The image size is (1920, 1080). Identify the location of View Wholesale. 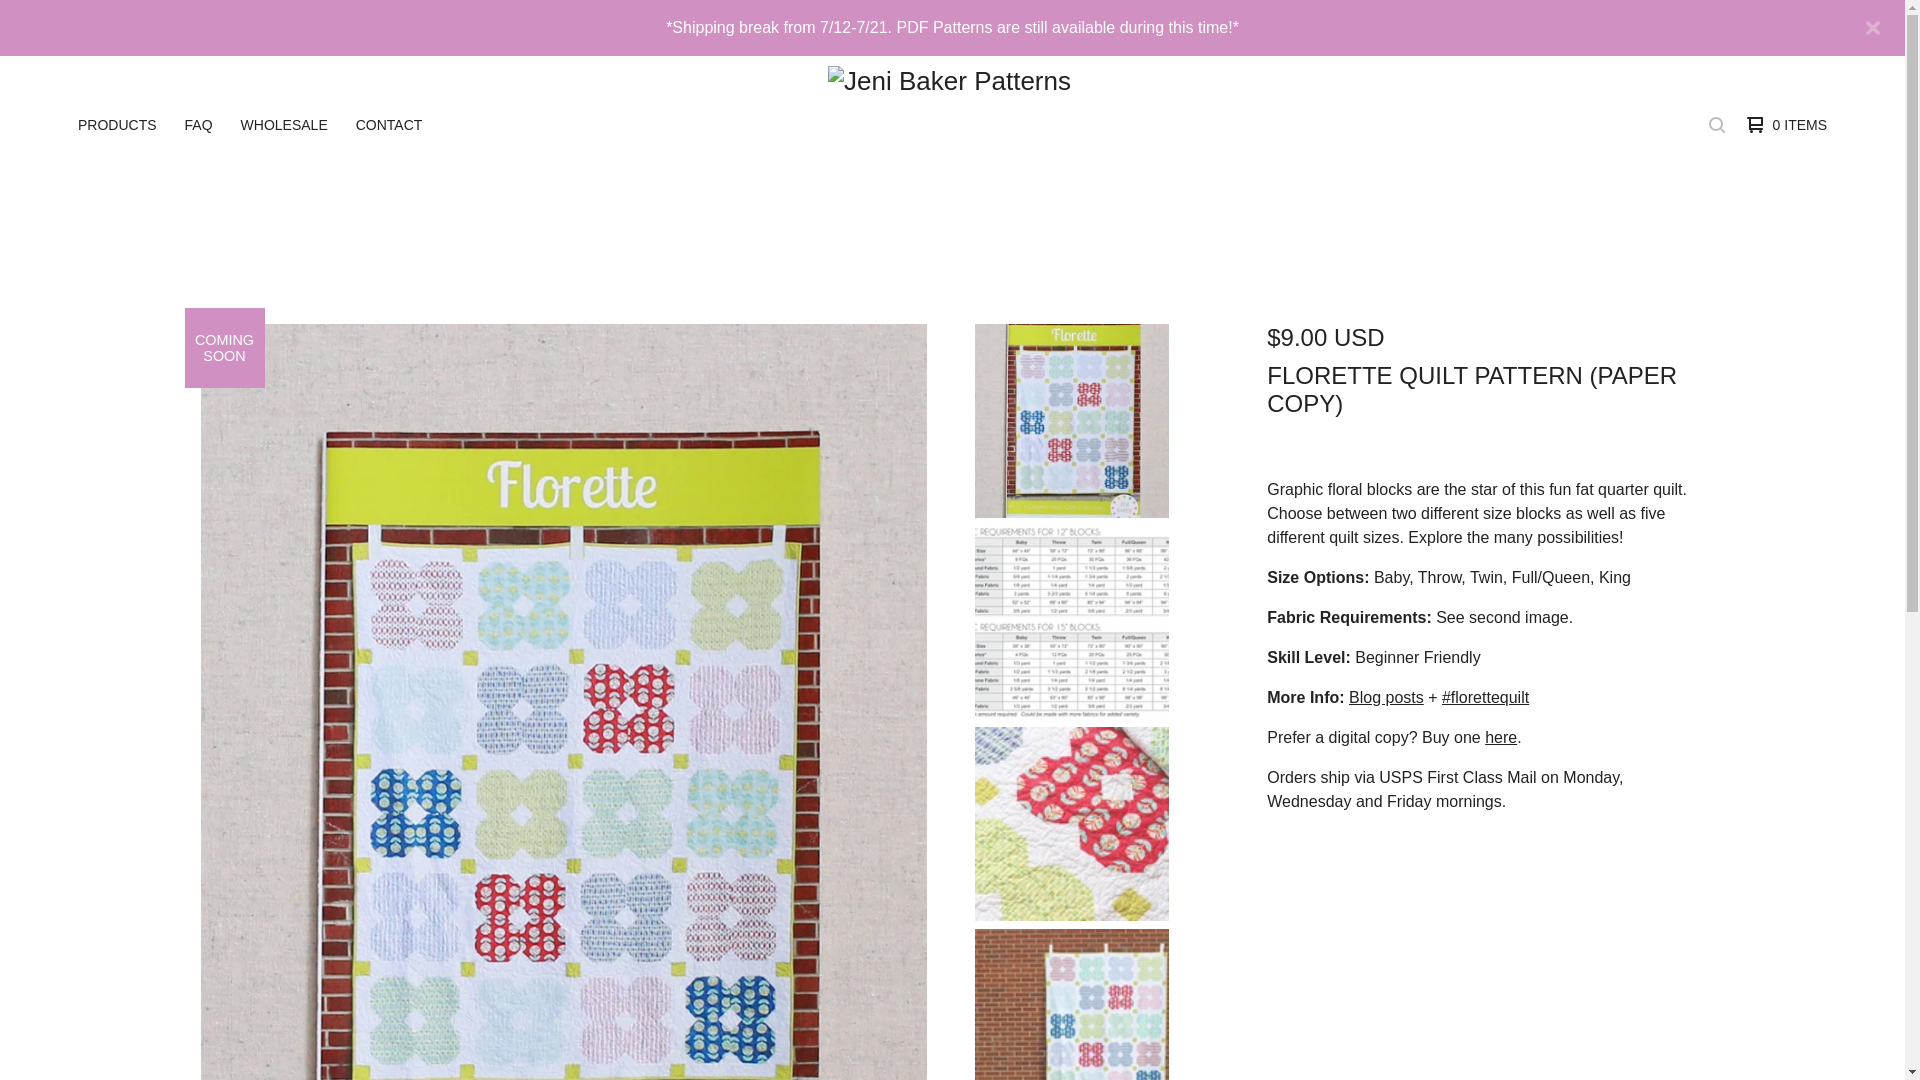
(284, 125).